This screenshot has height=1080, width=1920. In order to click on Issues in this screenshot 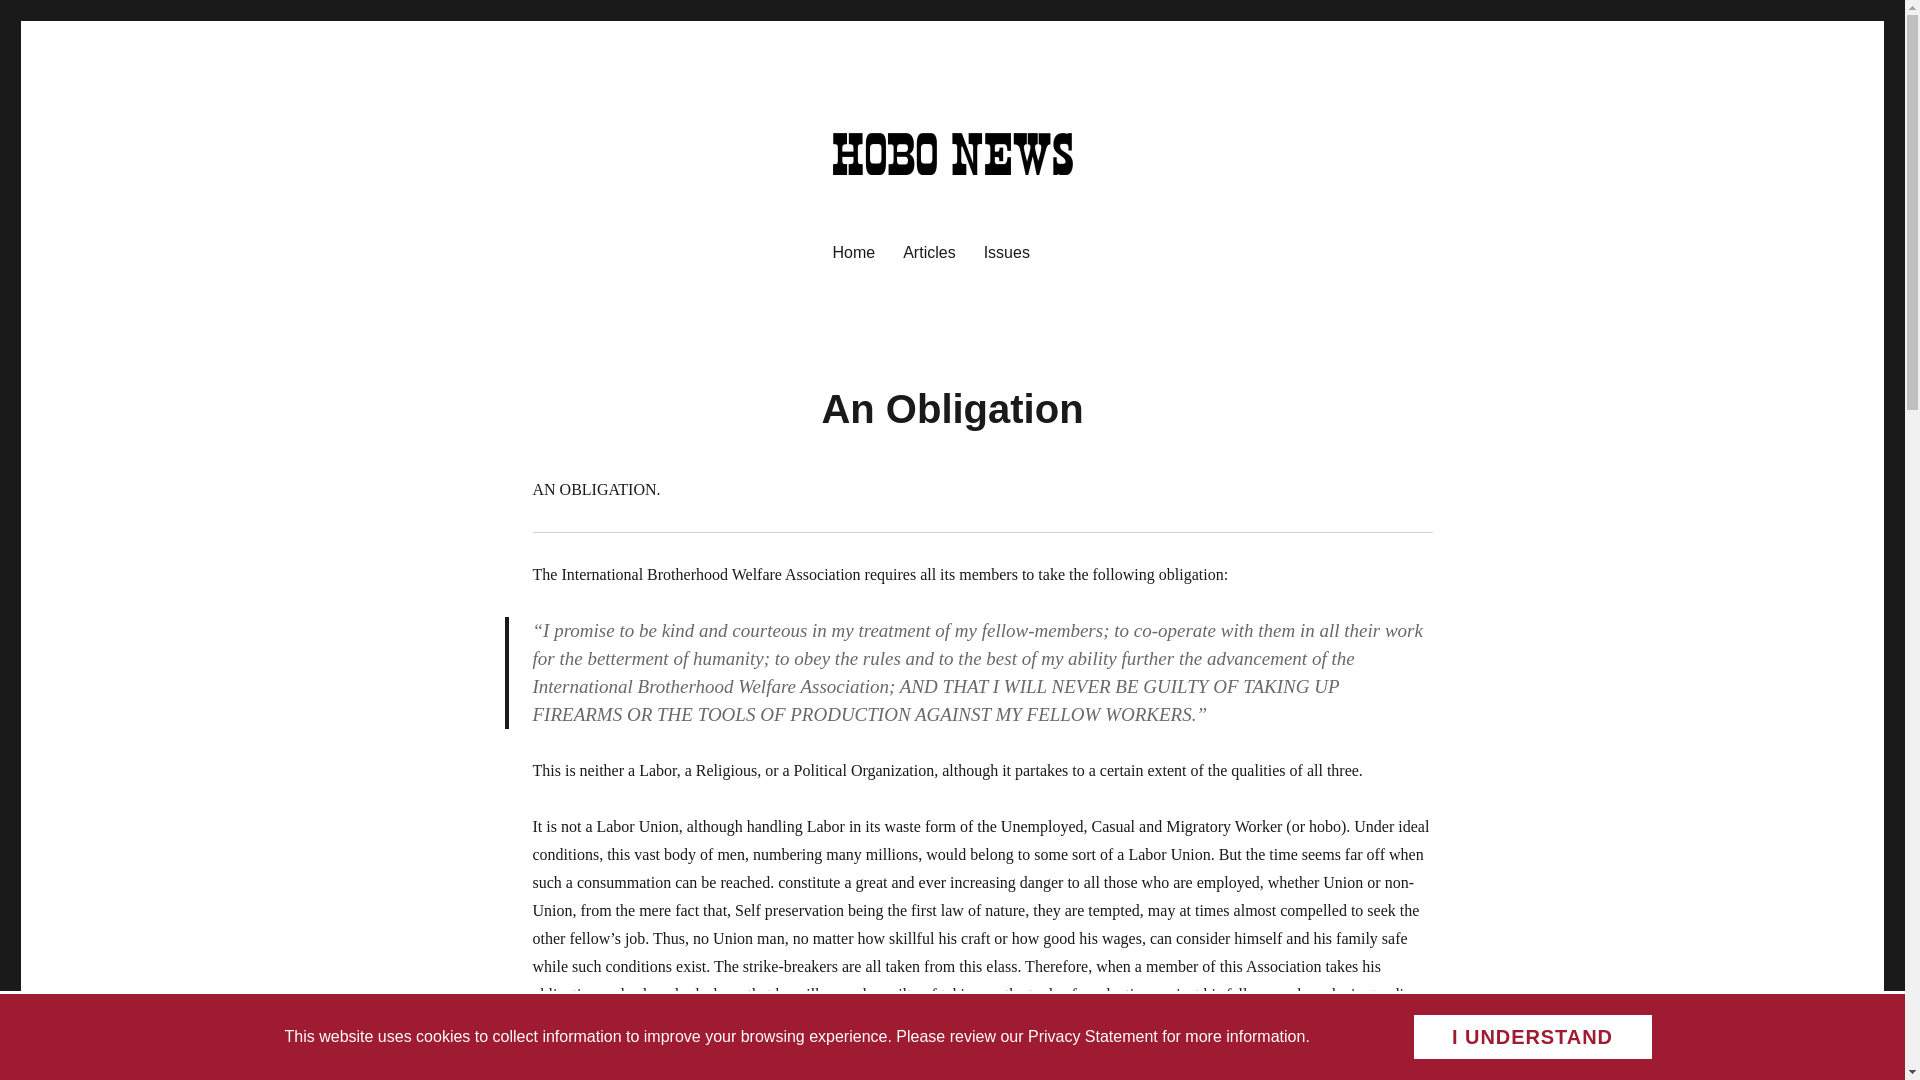, I will do `click(1006, 252)`.